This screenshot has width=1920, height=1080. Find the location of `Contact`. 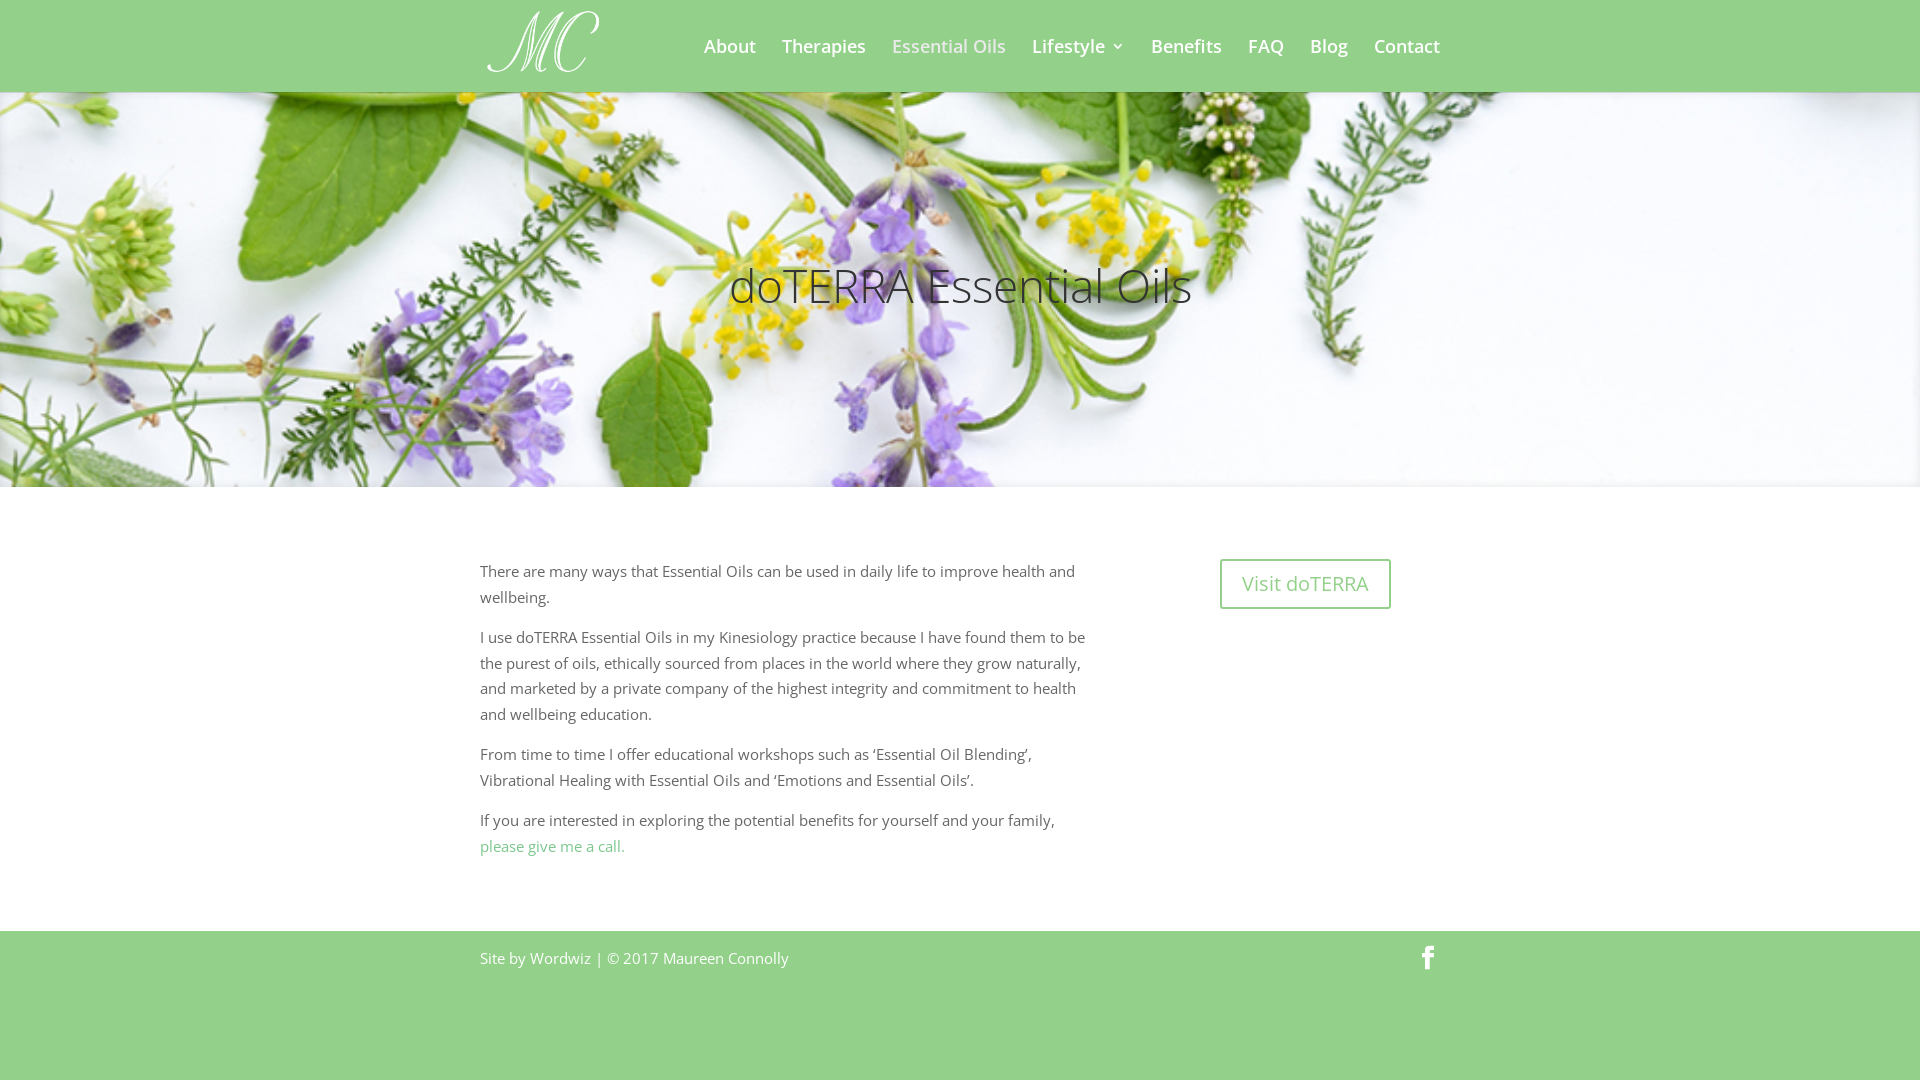

Contact is located at coordinates (1407, 65).